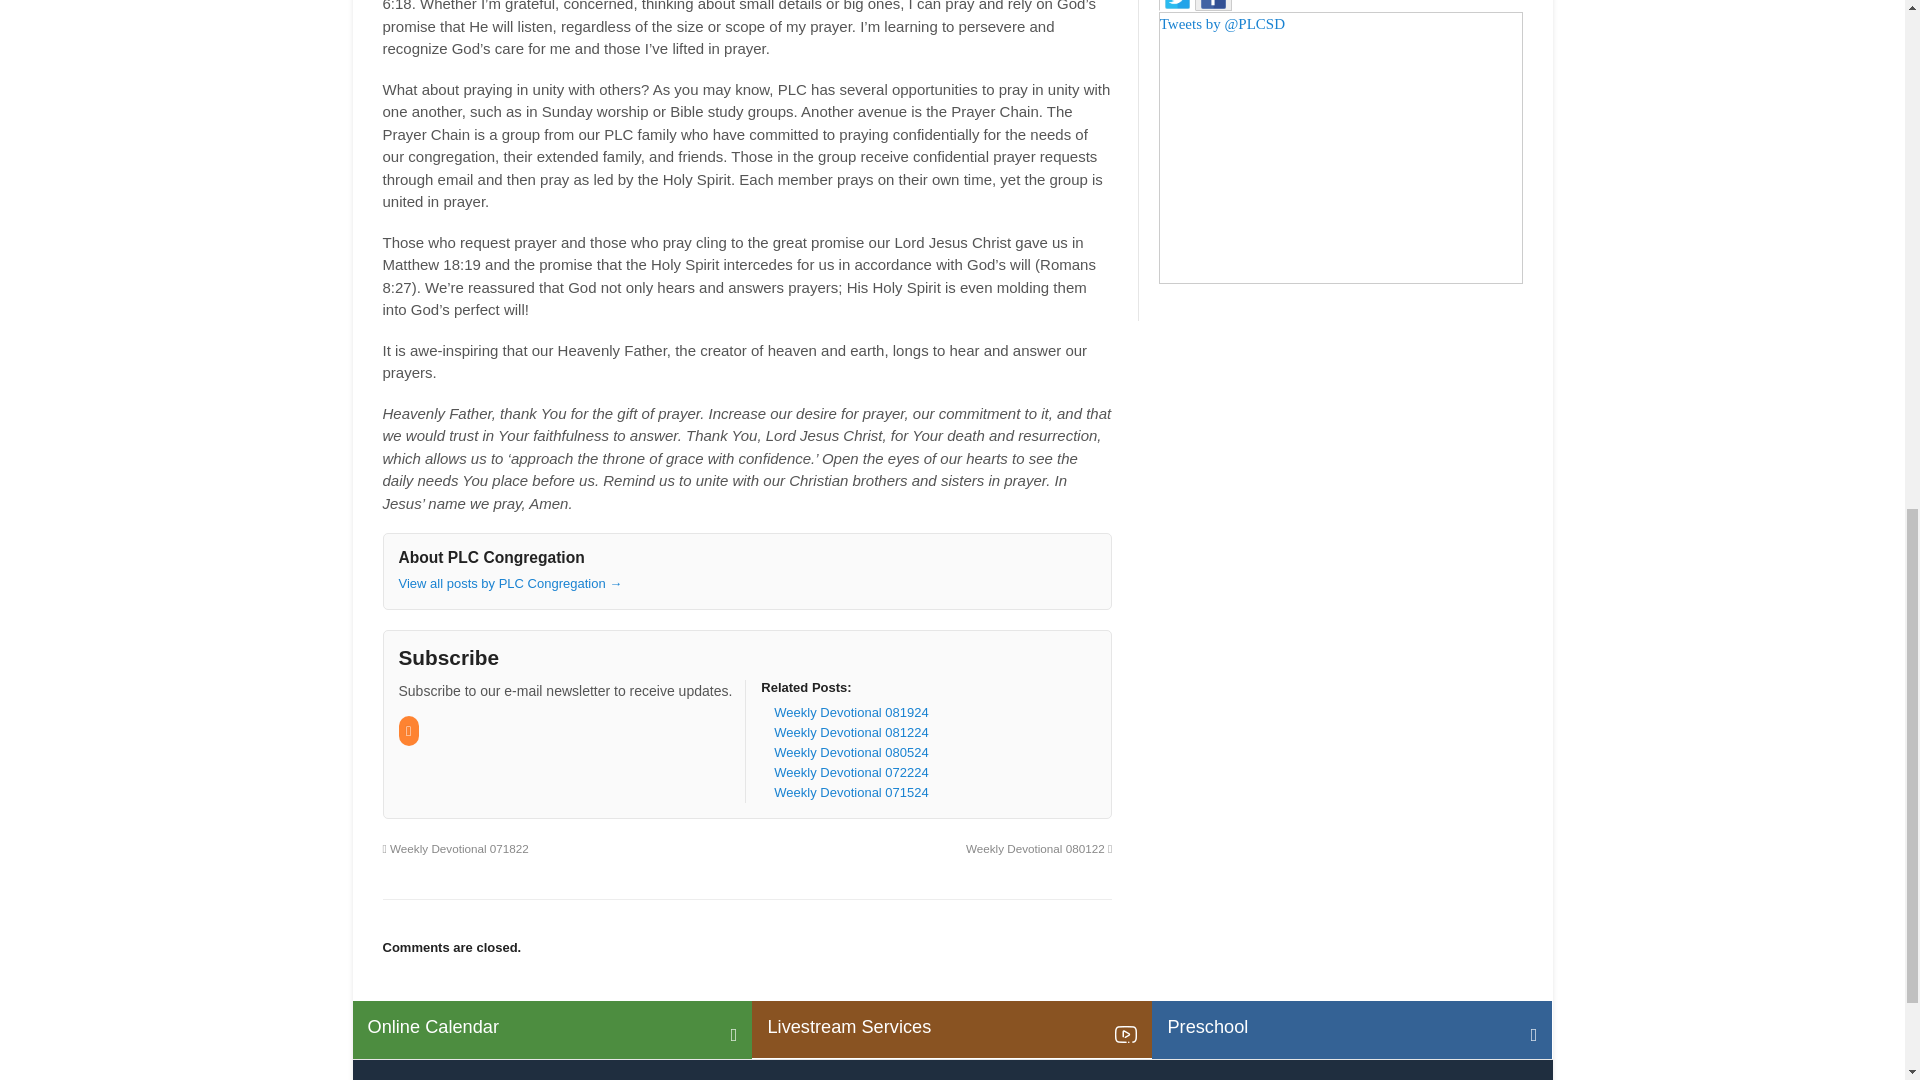 The width and height of the screenshot is (1920, 1080). I want to click on Weekly Devotional 081924, so click(850, 712).